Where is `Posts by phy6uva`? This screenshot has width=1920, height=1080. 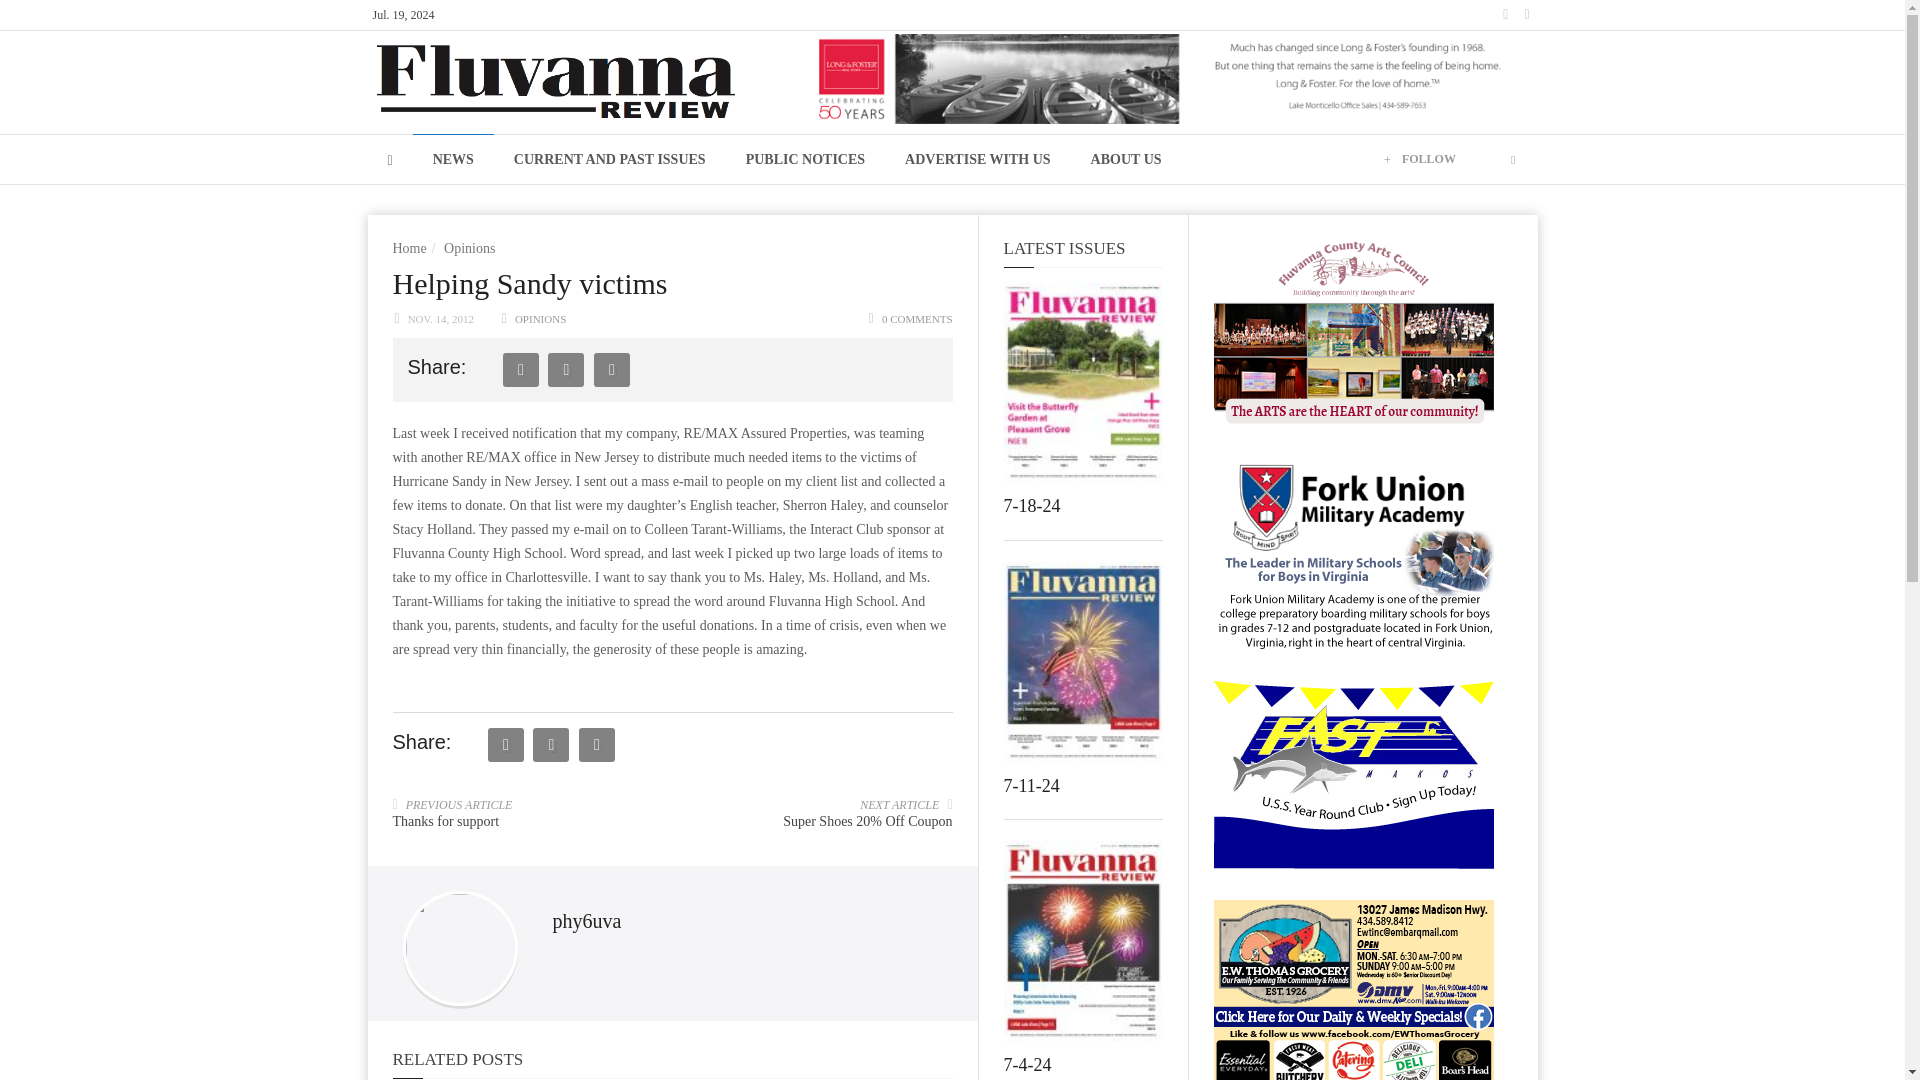
Posts by phy6uva is located at coordinates (586, 920).